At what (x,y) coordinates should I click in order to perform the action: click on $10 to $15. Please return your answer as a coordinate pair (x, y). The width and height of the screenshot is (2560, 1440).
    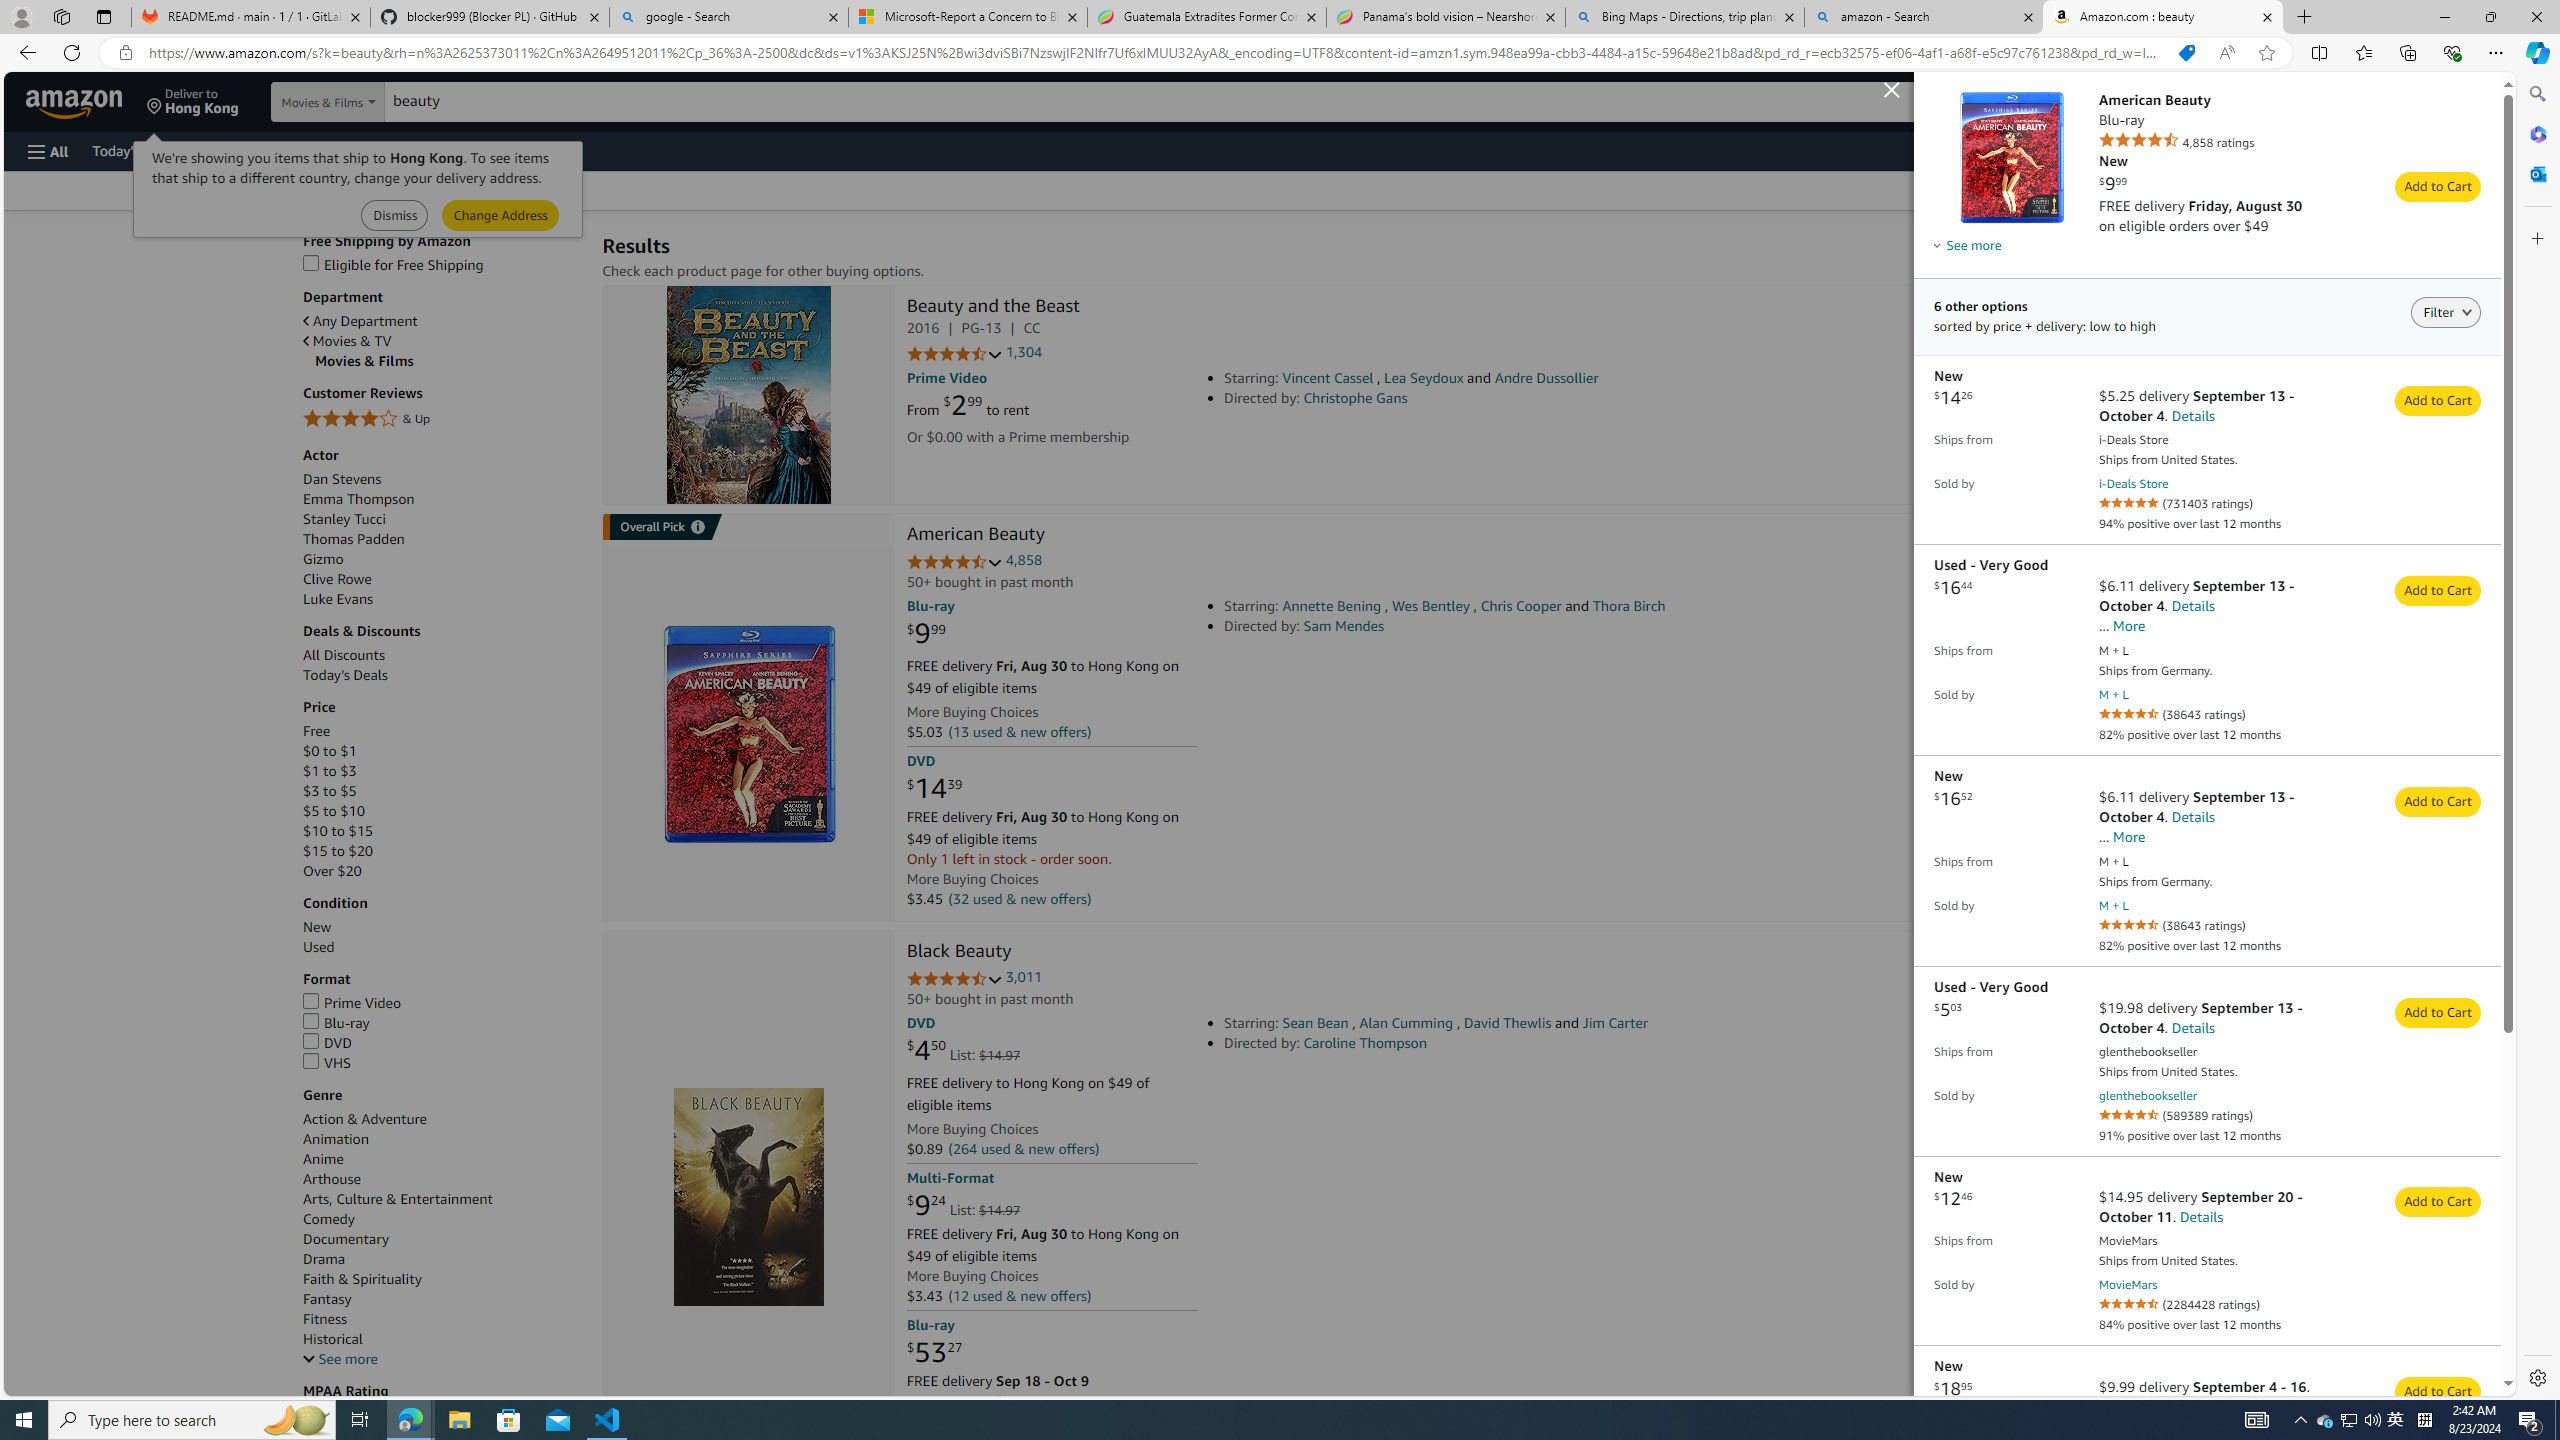
    Looking at the image, I should click on (338, 831).